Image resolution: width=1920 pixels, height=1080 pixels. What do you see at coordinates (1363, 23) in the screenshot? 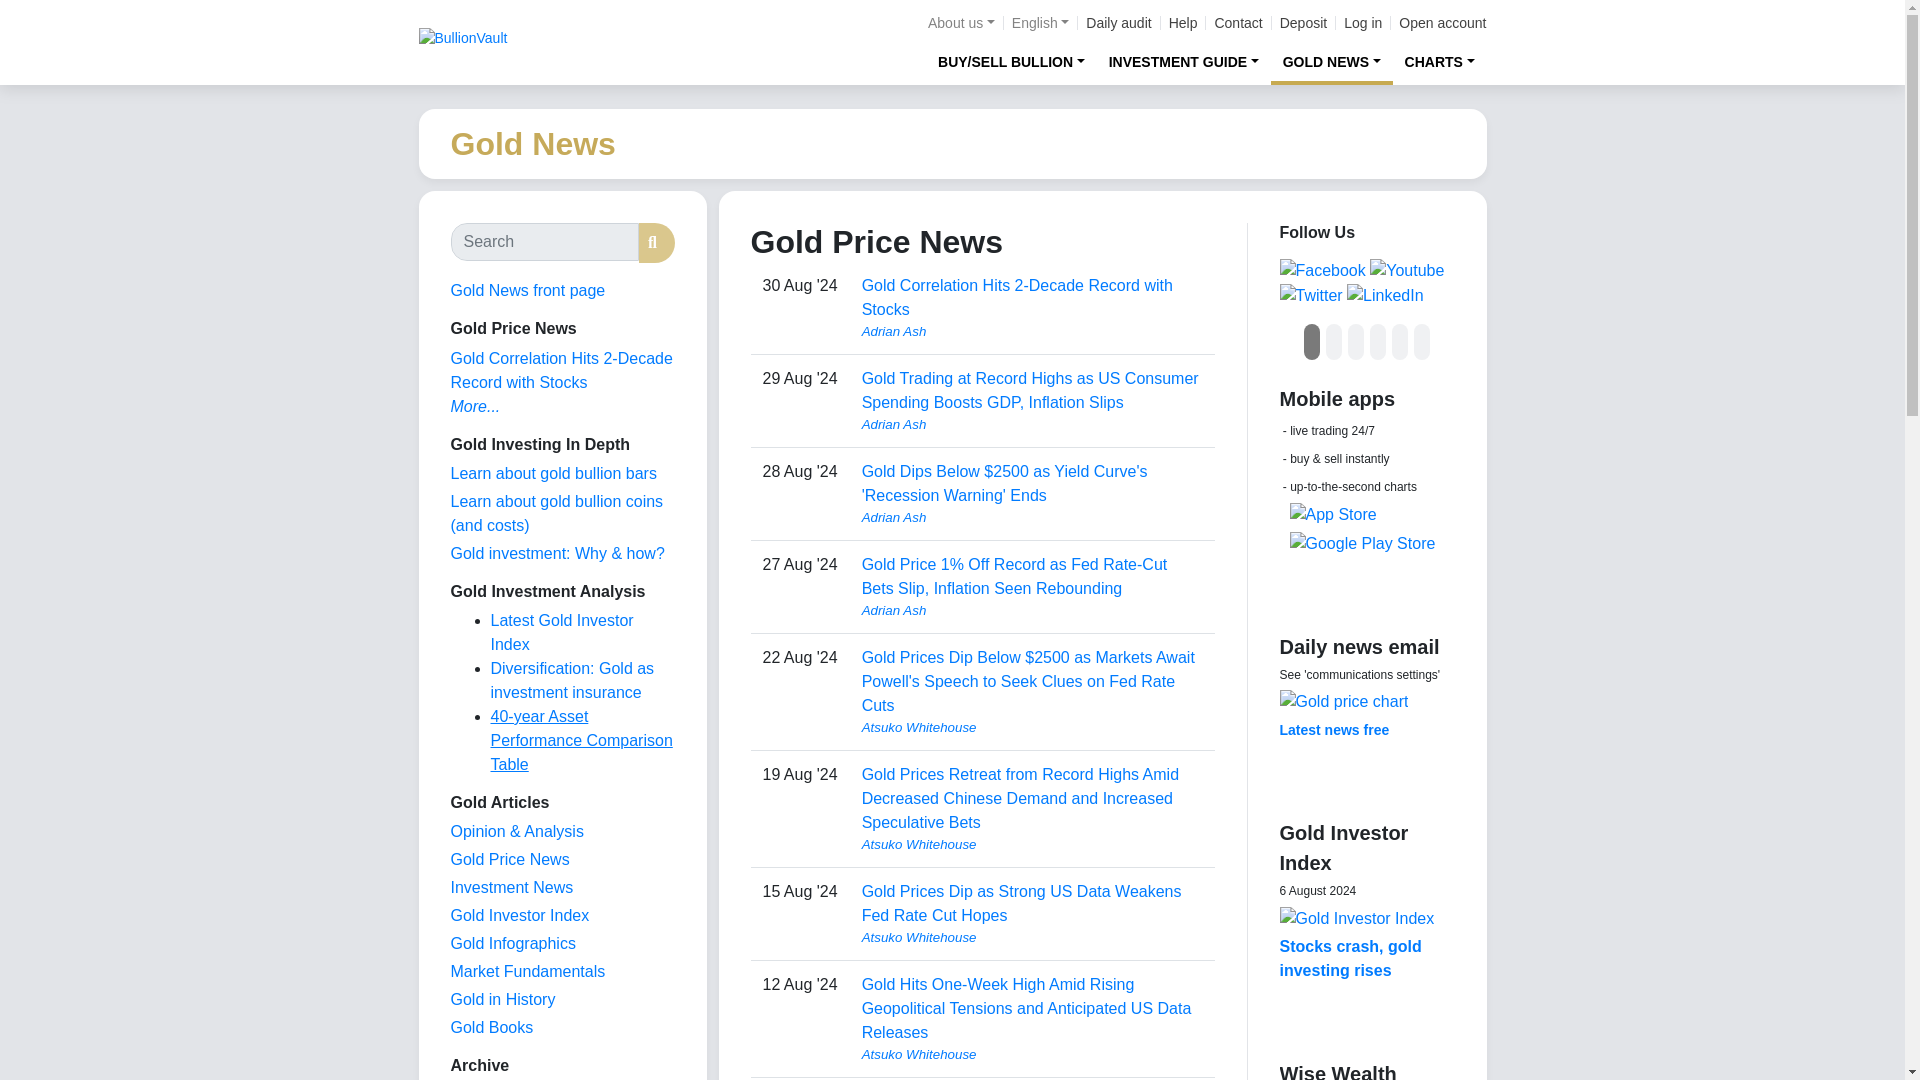
I see `Log in` at bounding box center [1363, 23].